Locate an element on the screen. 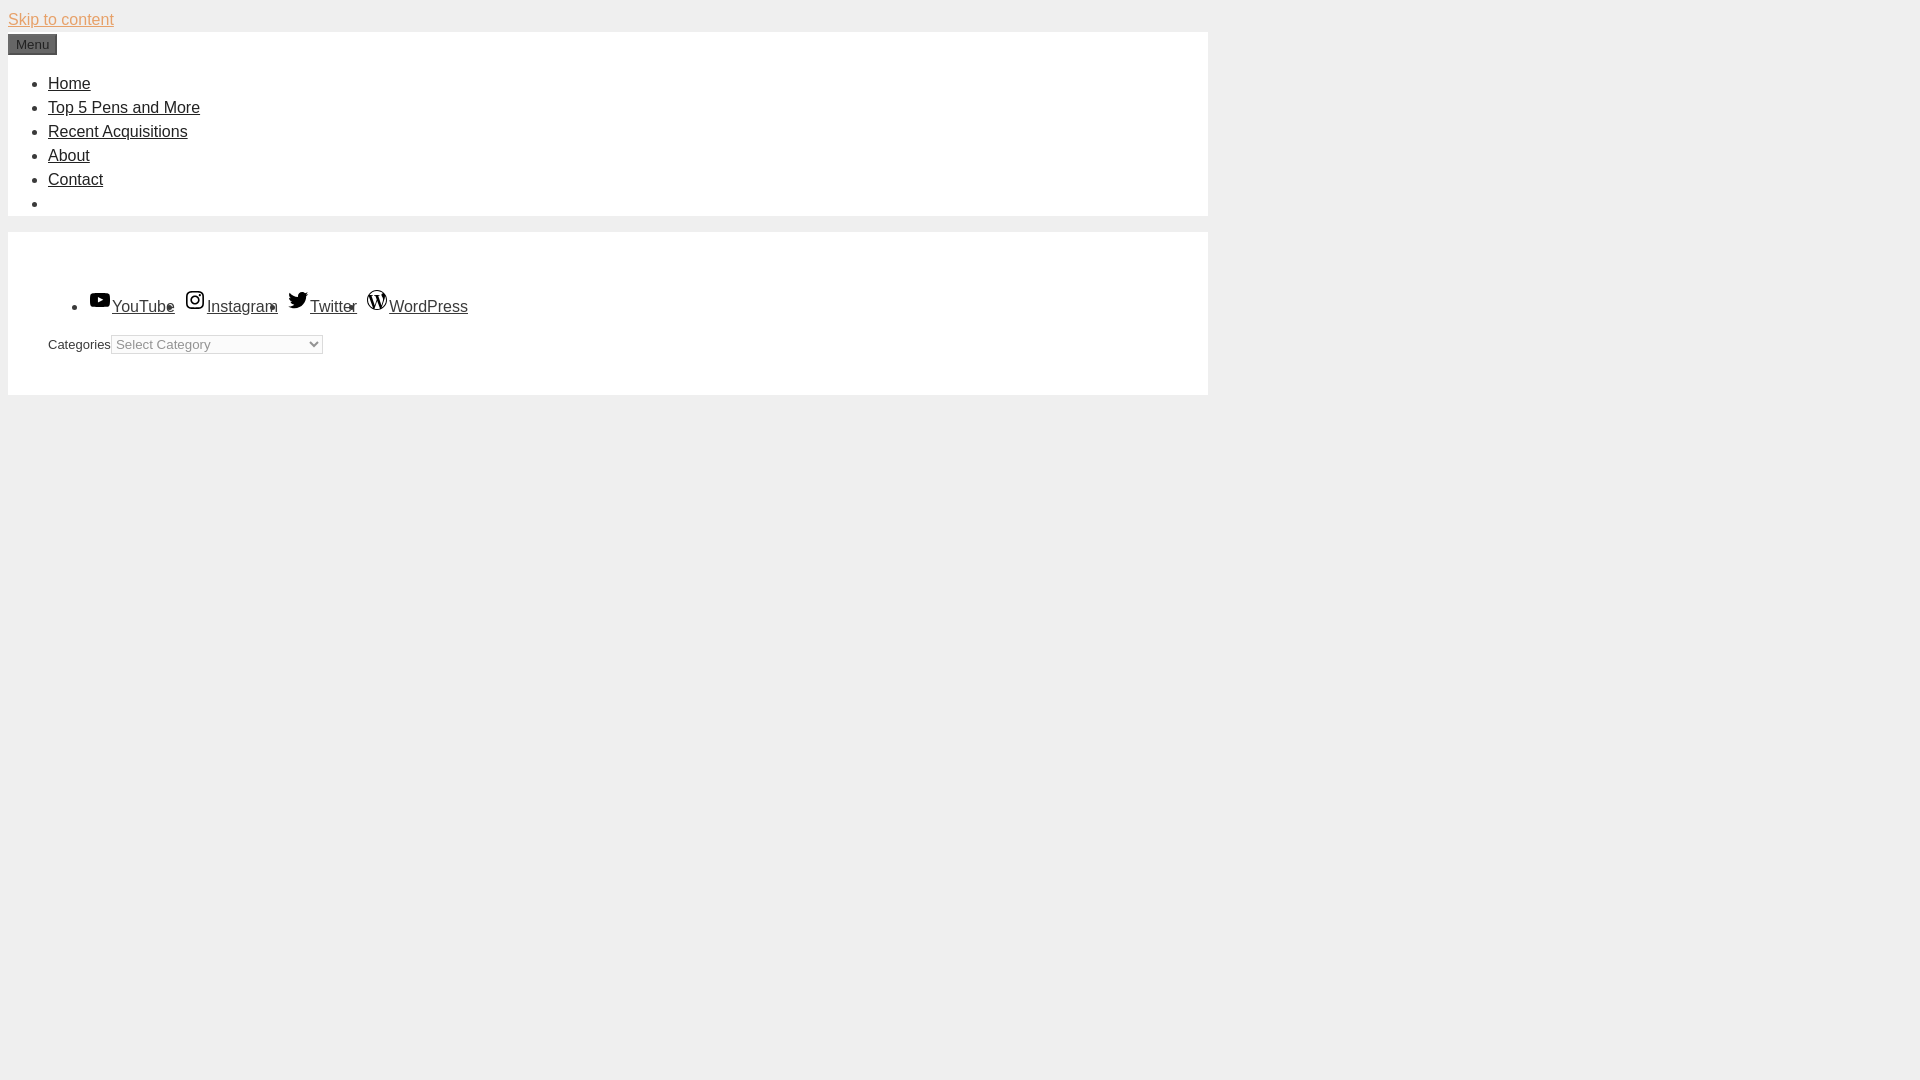 This screenshot has width=1920, height=1080. Skip to content is located at coordinates (60, 19).